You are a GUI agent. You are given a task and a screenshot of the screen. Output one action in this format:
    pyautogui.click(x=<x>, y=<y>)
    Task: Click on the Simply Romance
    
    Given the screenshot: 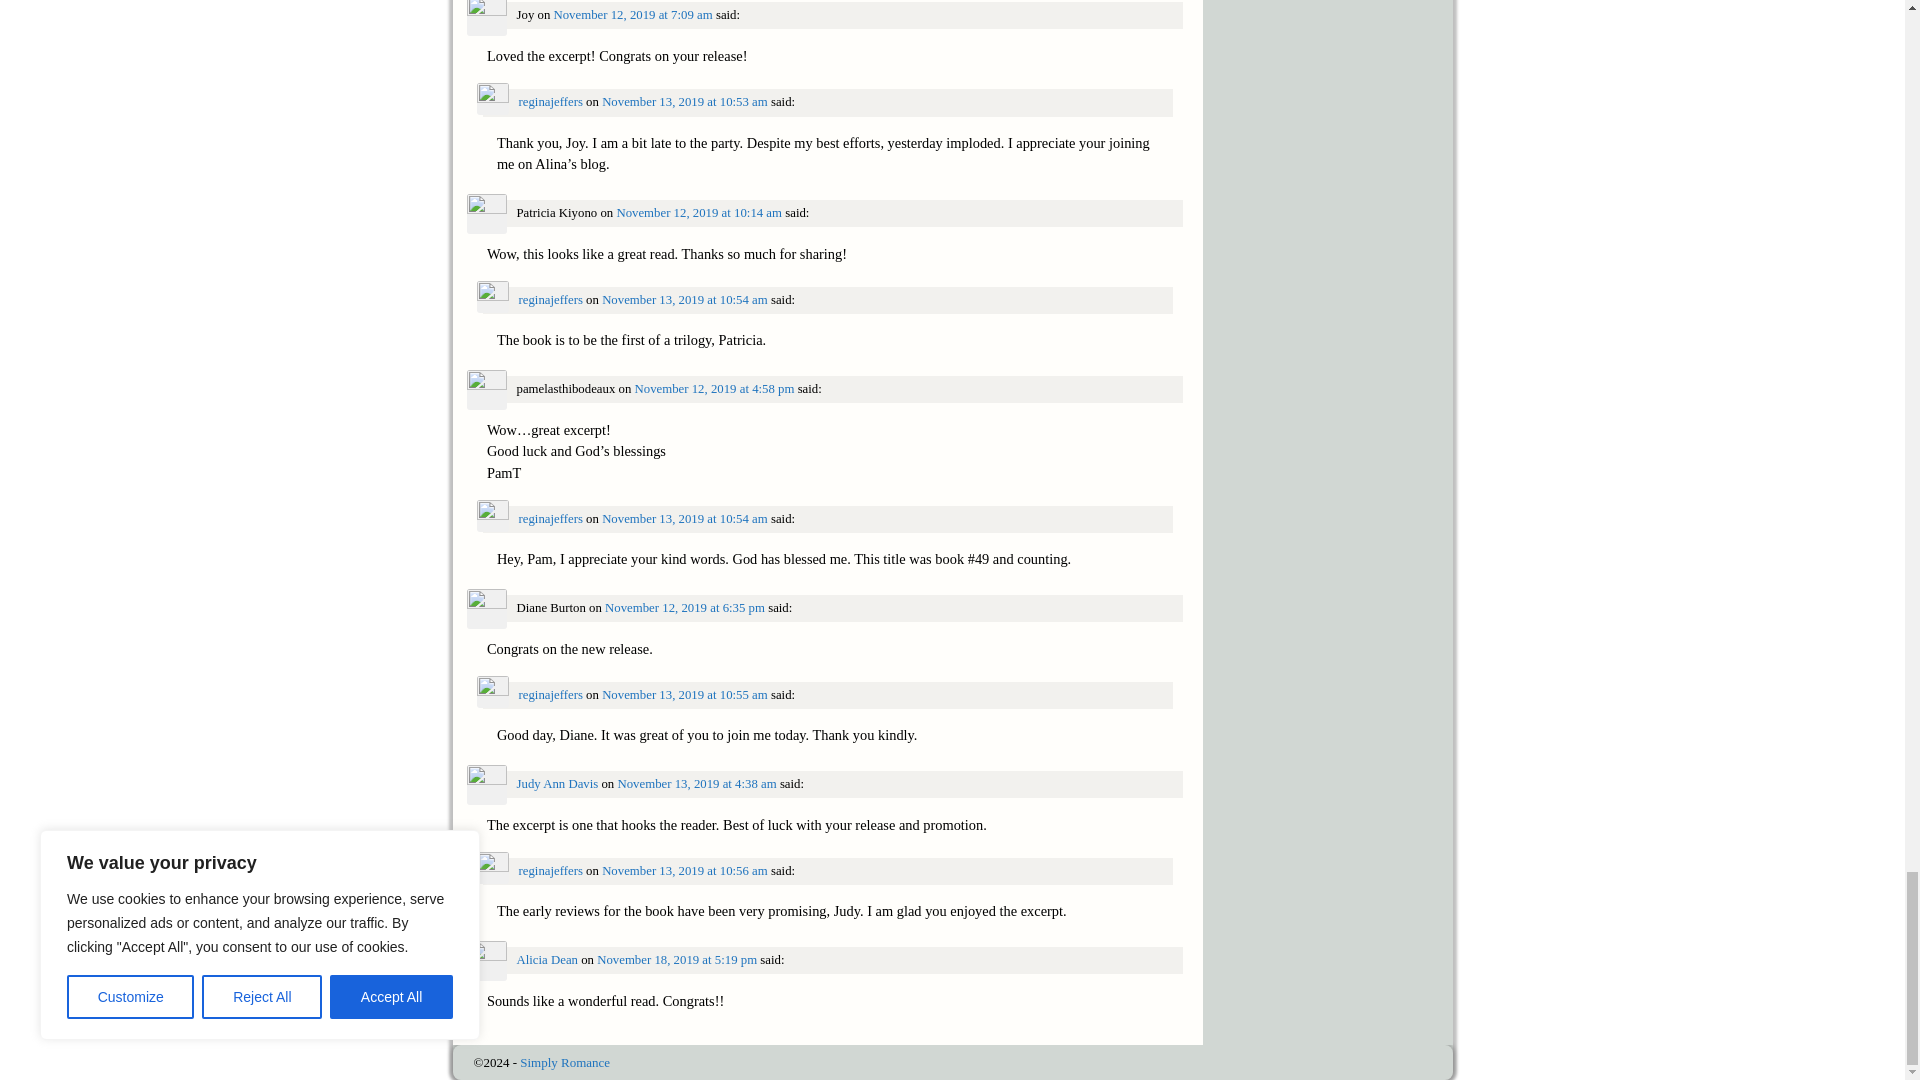 What is the action you would take?
    pyautogui.click(x=565, y=1062)
    